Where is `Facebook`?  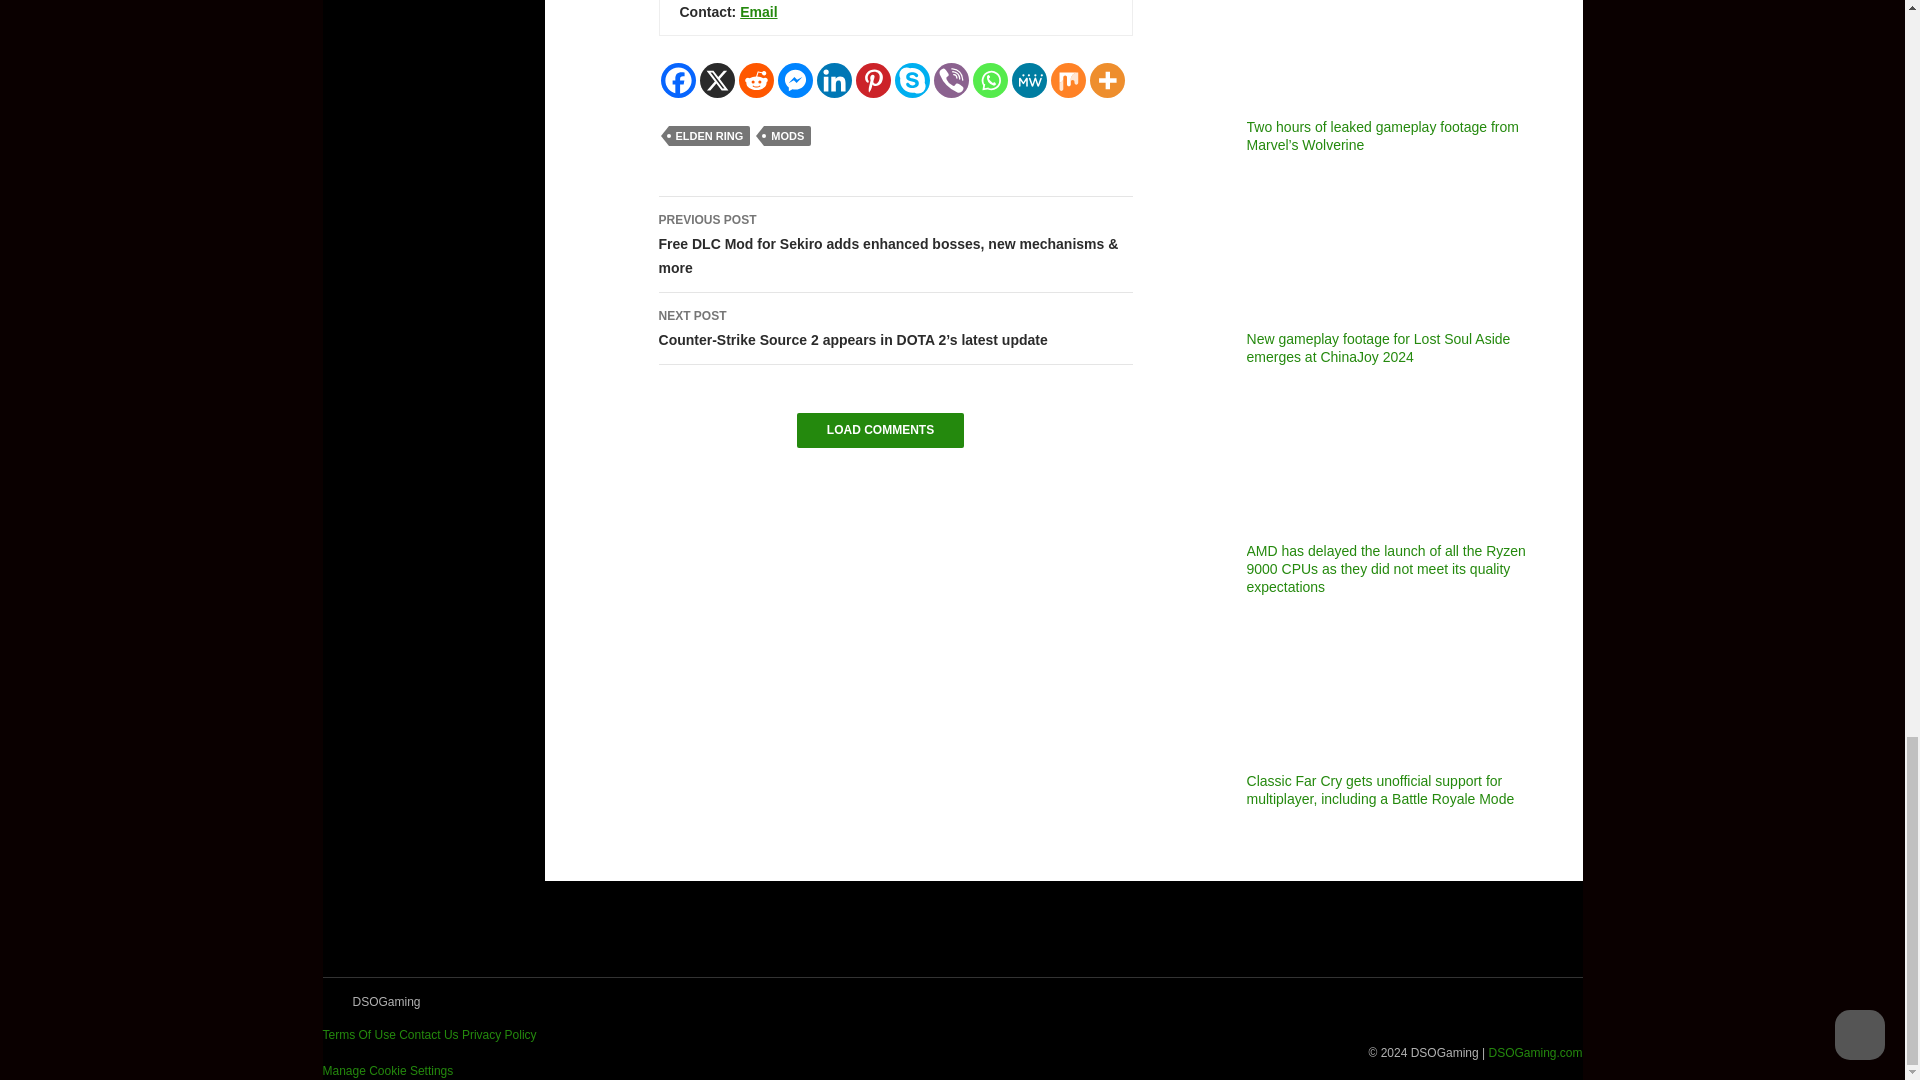 Facebook is located at coordinates (678, 80).